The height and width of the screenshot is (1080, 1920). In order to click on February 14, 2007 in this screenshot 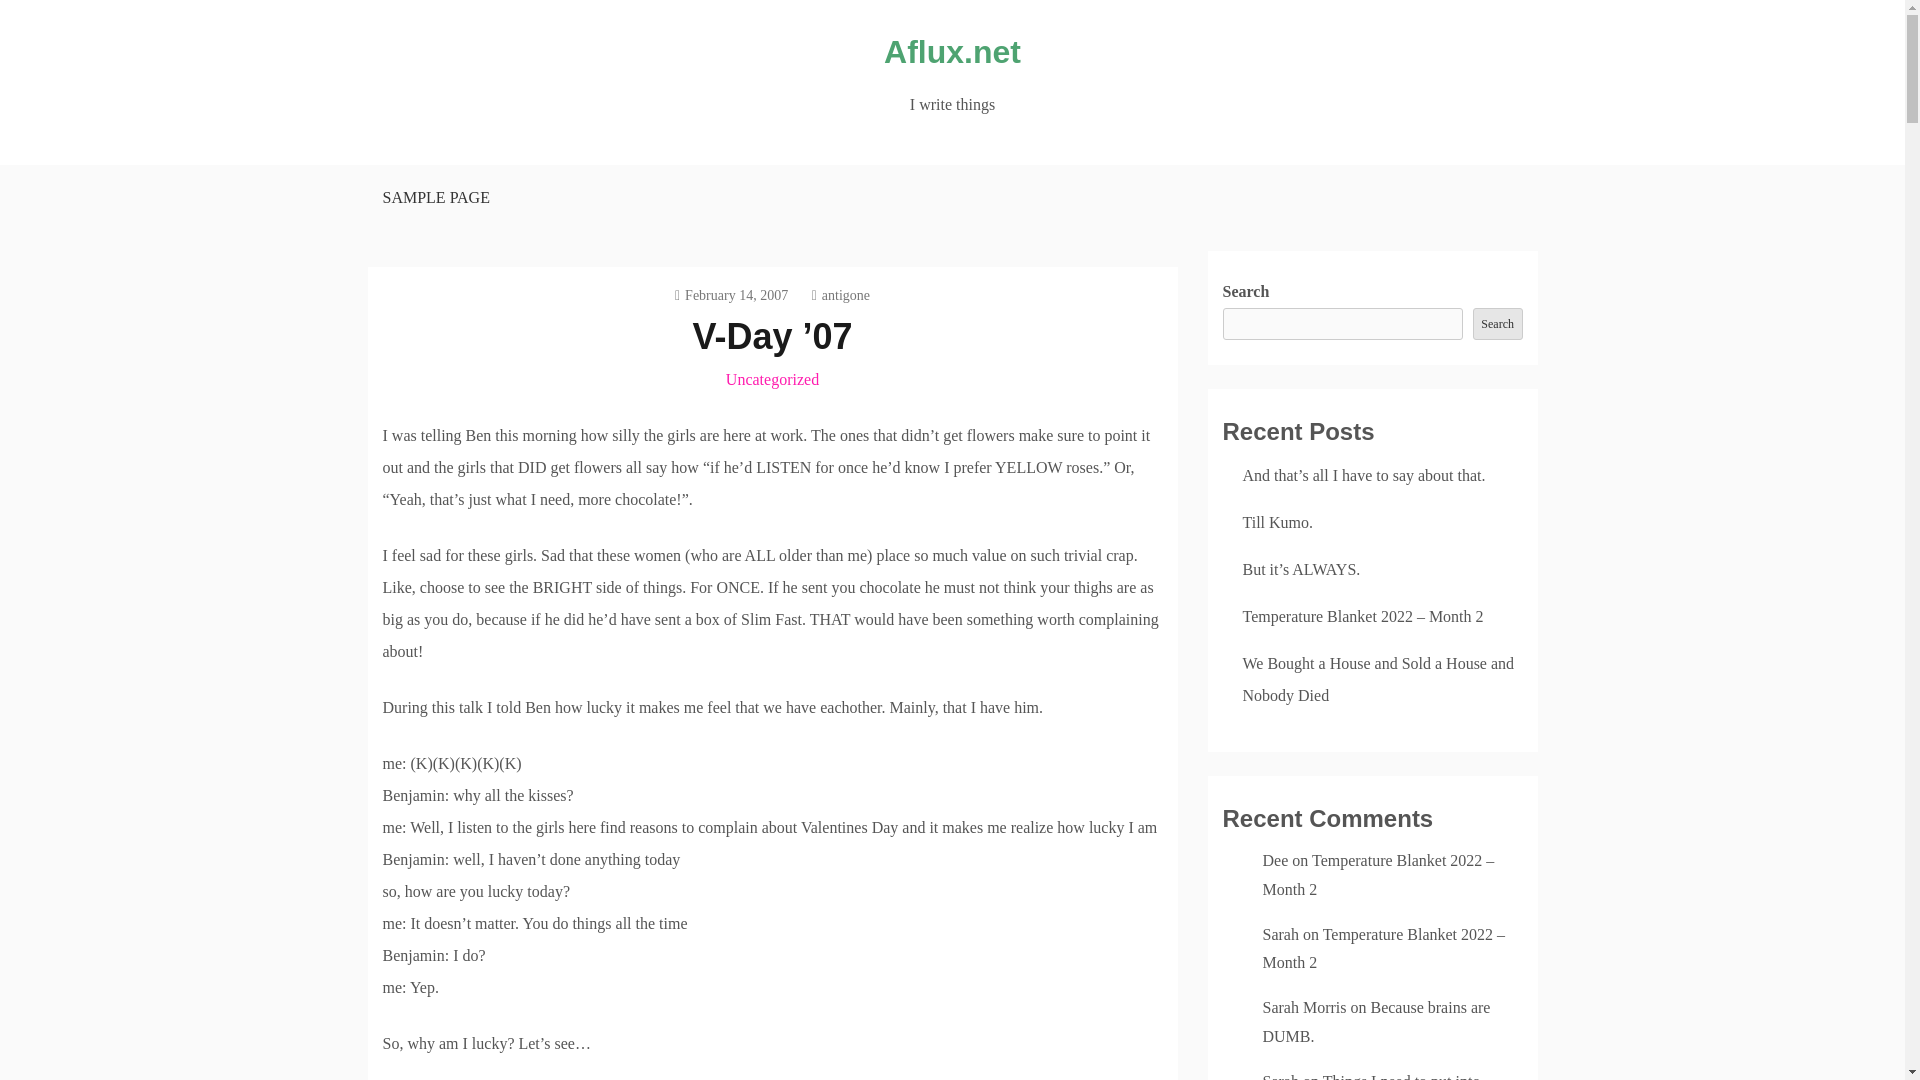, I will do `click(731, 296)`.